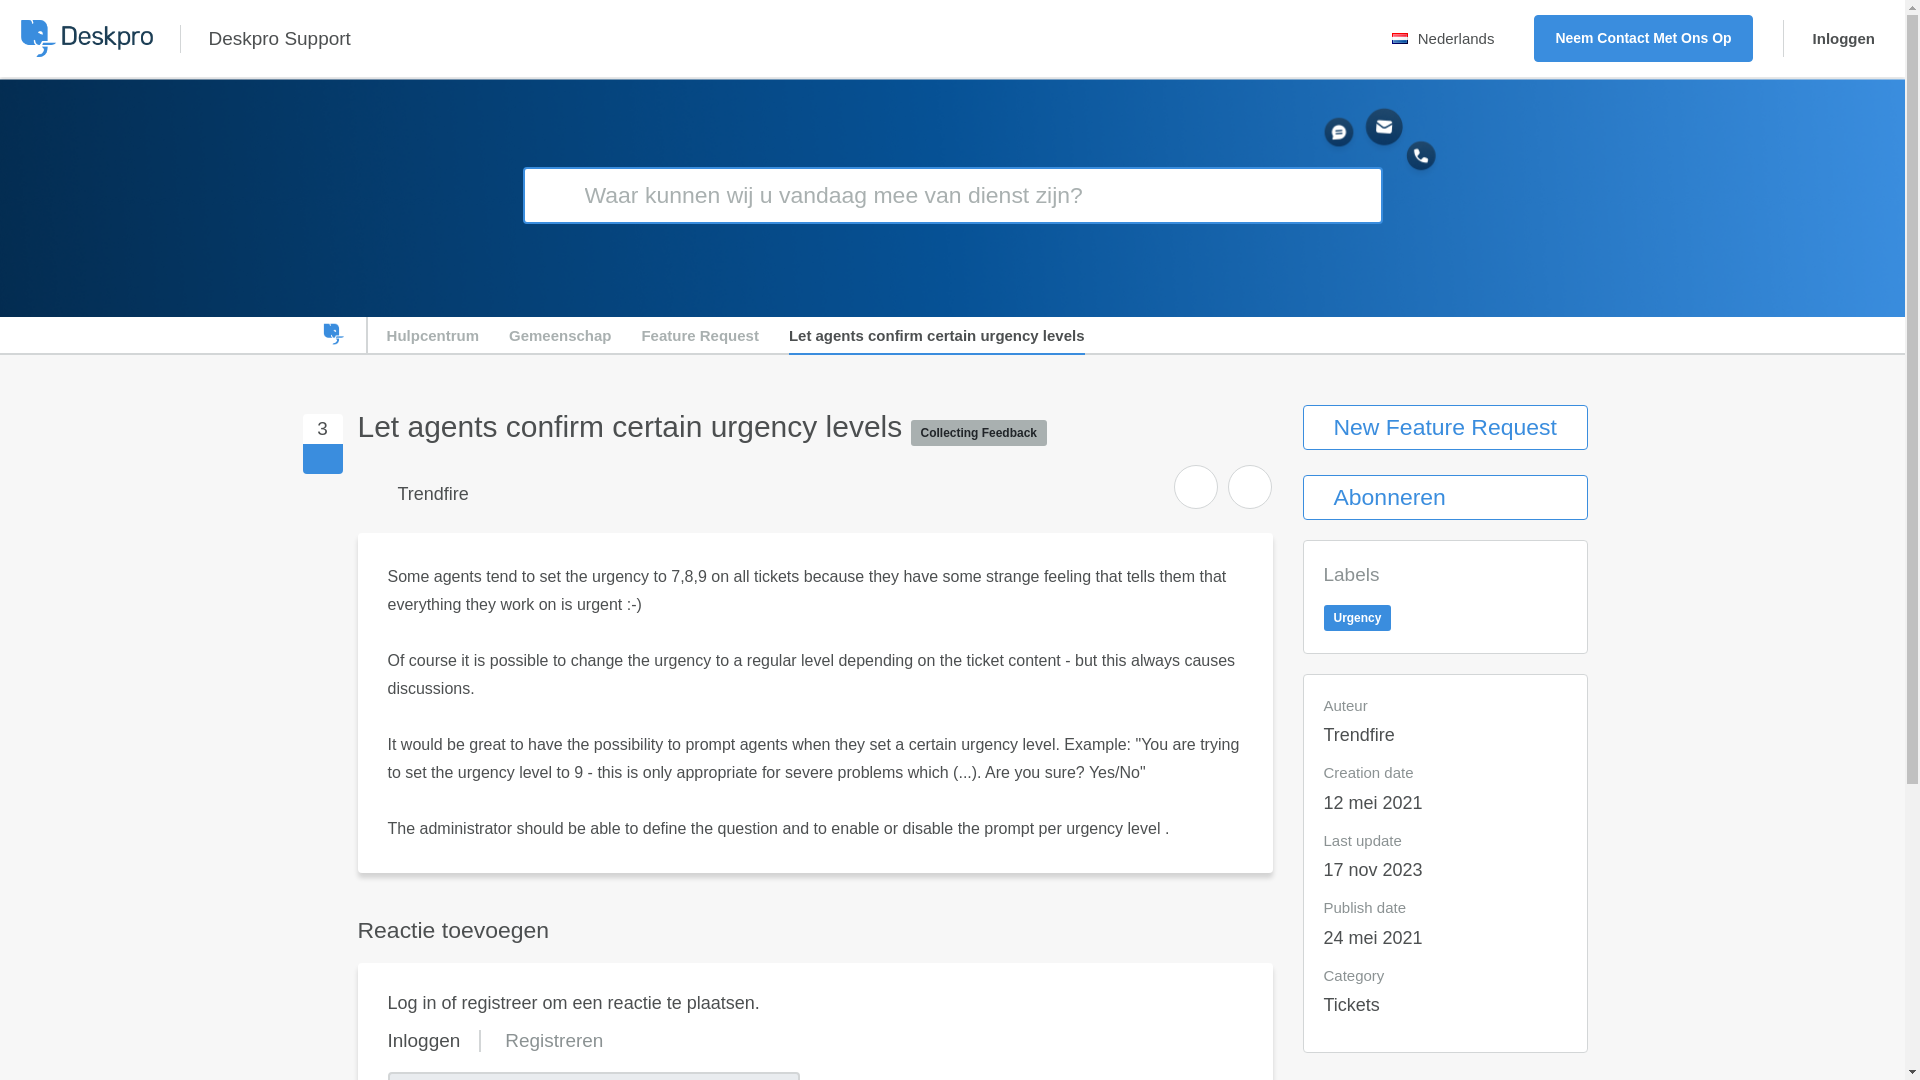  Describe the element at coordinates (1448, 38) in the screenshot. I see `Nederlands` at that location.